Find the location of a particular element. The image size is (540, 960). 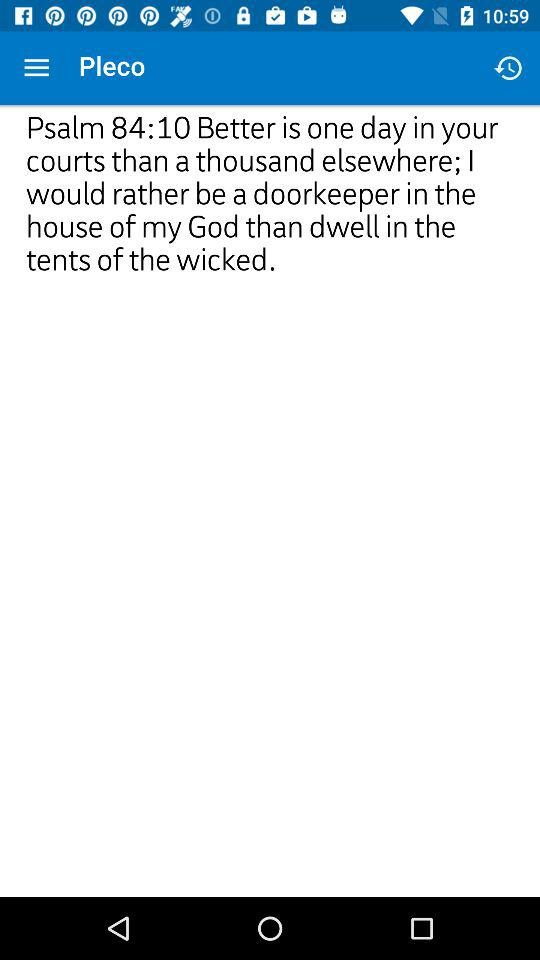

turn on icon above psalm 84 10 icon is located at coordinates (36, 68).